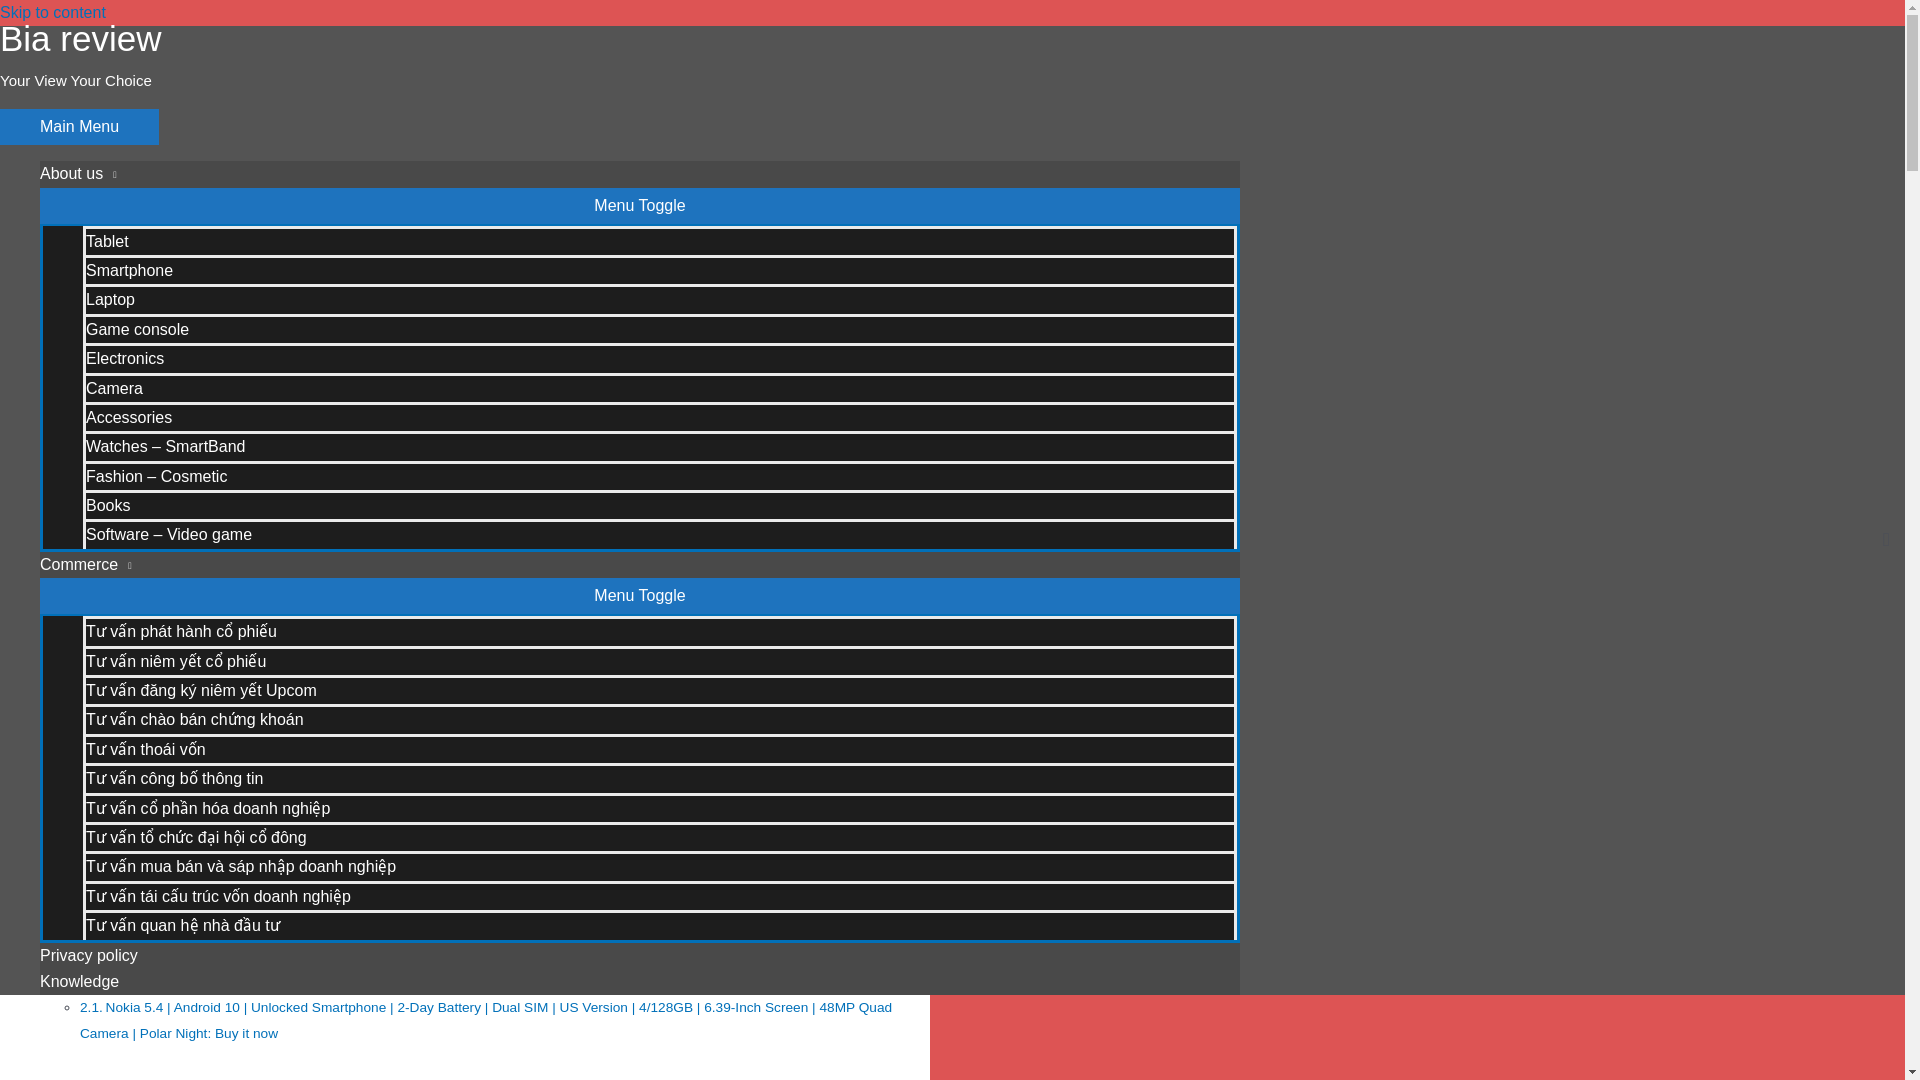 This screenshot has height=1080, width=1920. I want to click on Accessories, so click(659, 416).